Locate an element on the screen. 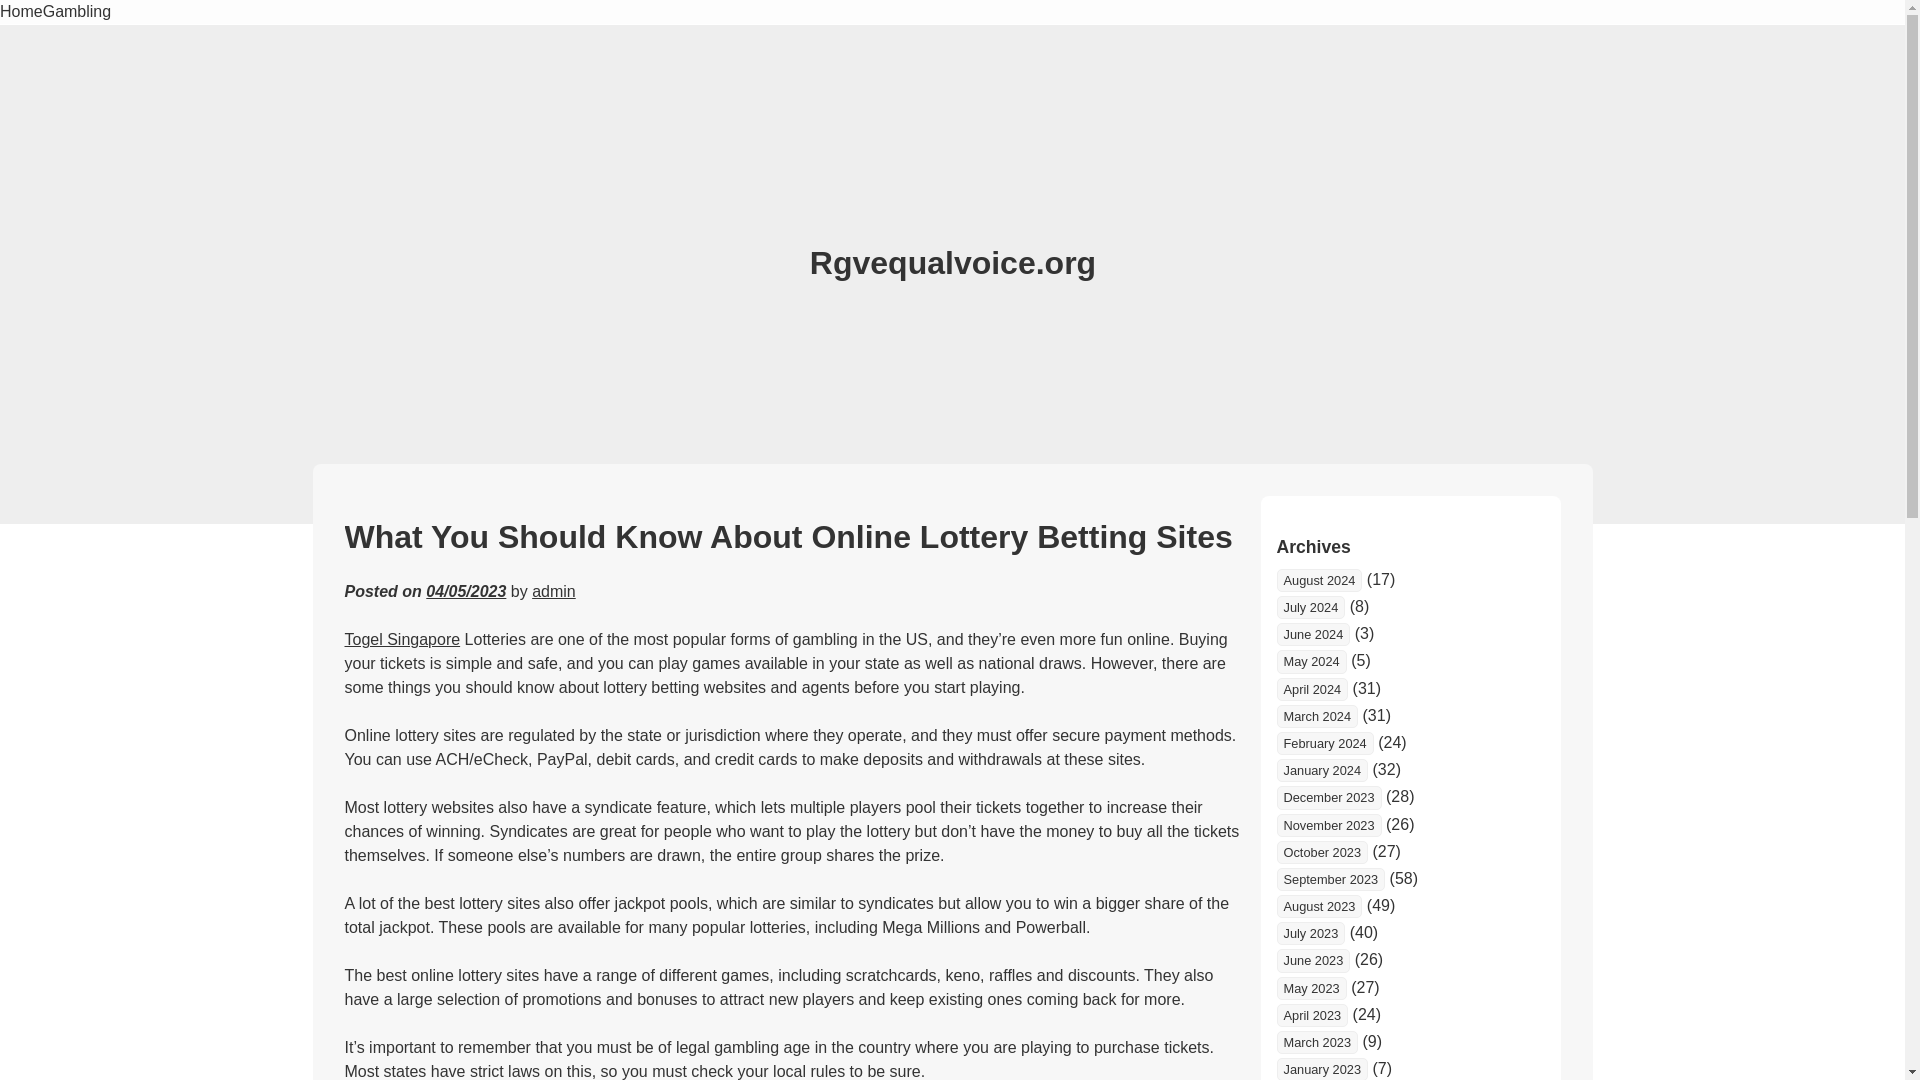  August 2023 is located at coordinates (1318, 906).